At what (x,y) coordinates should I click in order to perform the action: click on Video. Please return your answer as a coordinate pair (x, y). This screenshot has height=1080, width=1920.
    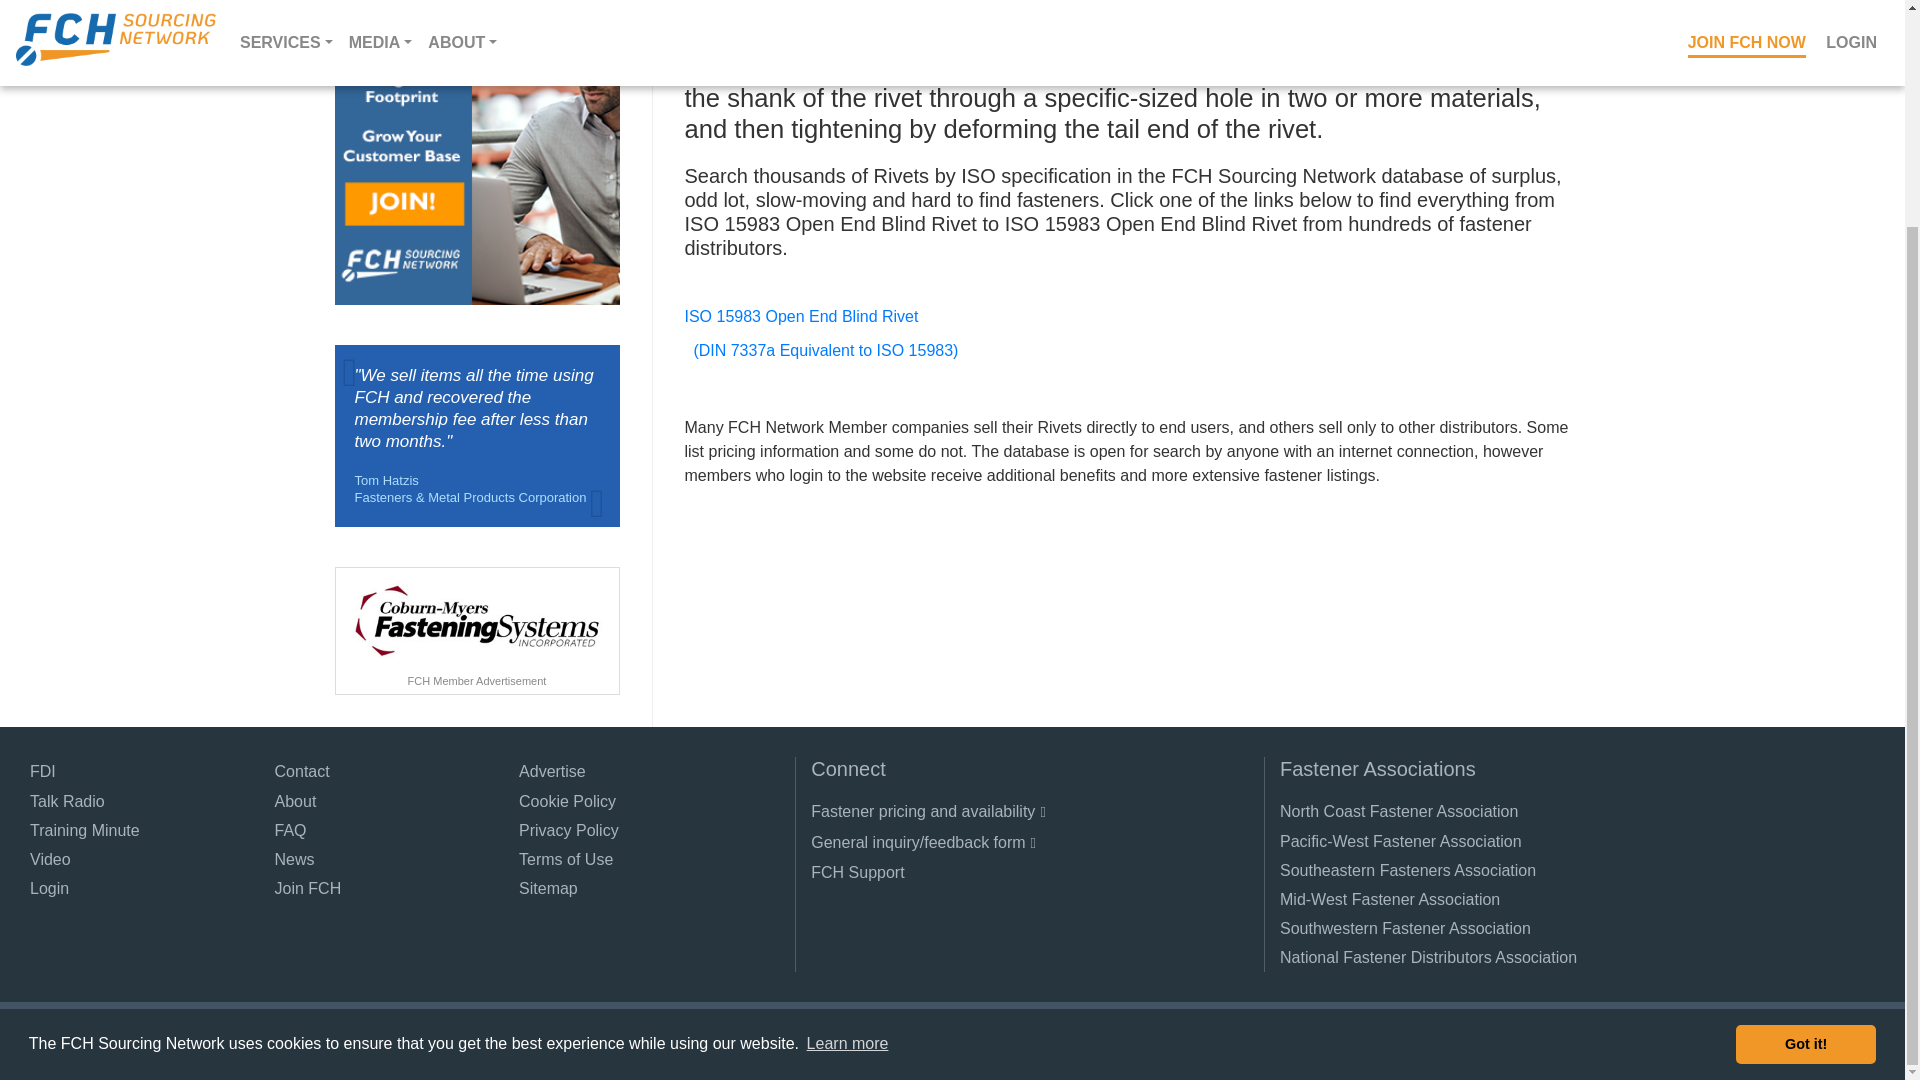
    Looking at the image, I should click on (50, 858).